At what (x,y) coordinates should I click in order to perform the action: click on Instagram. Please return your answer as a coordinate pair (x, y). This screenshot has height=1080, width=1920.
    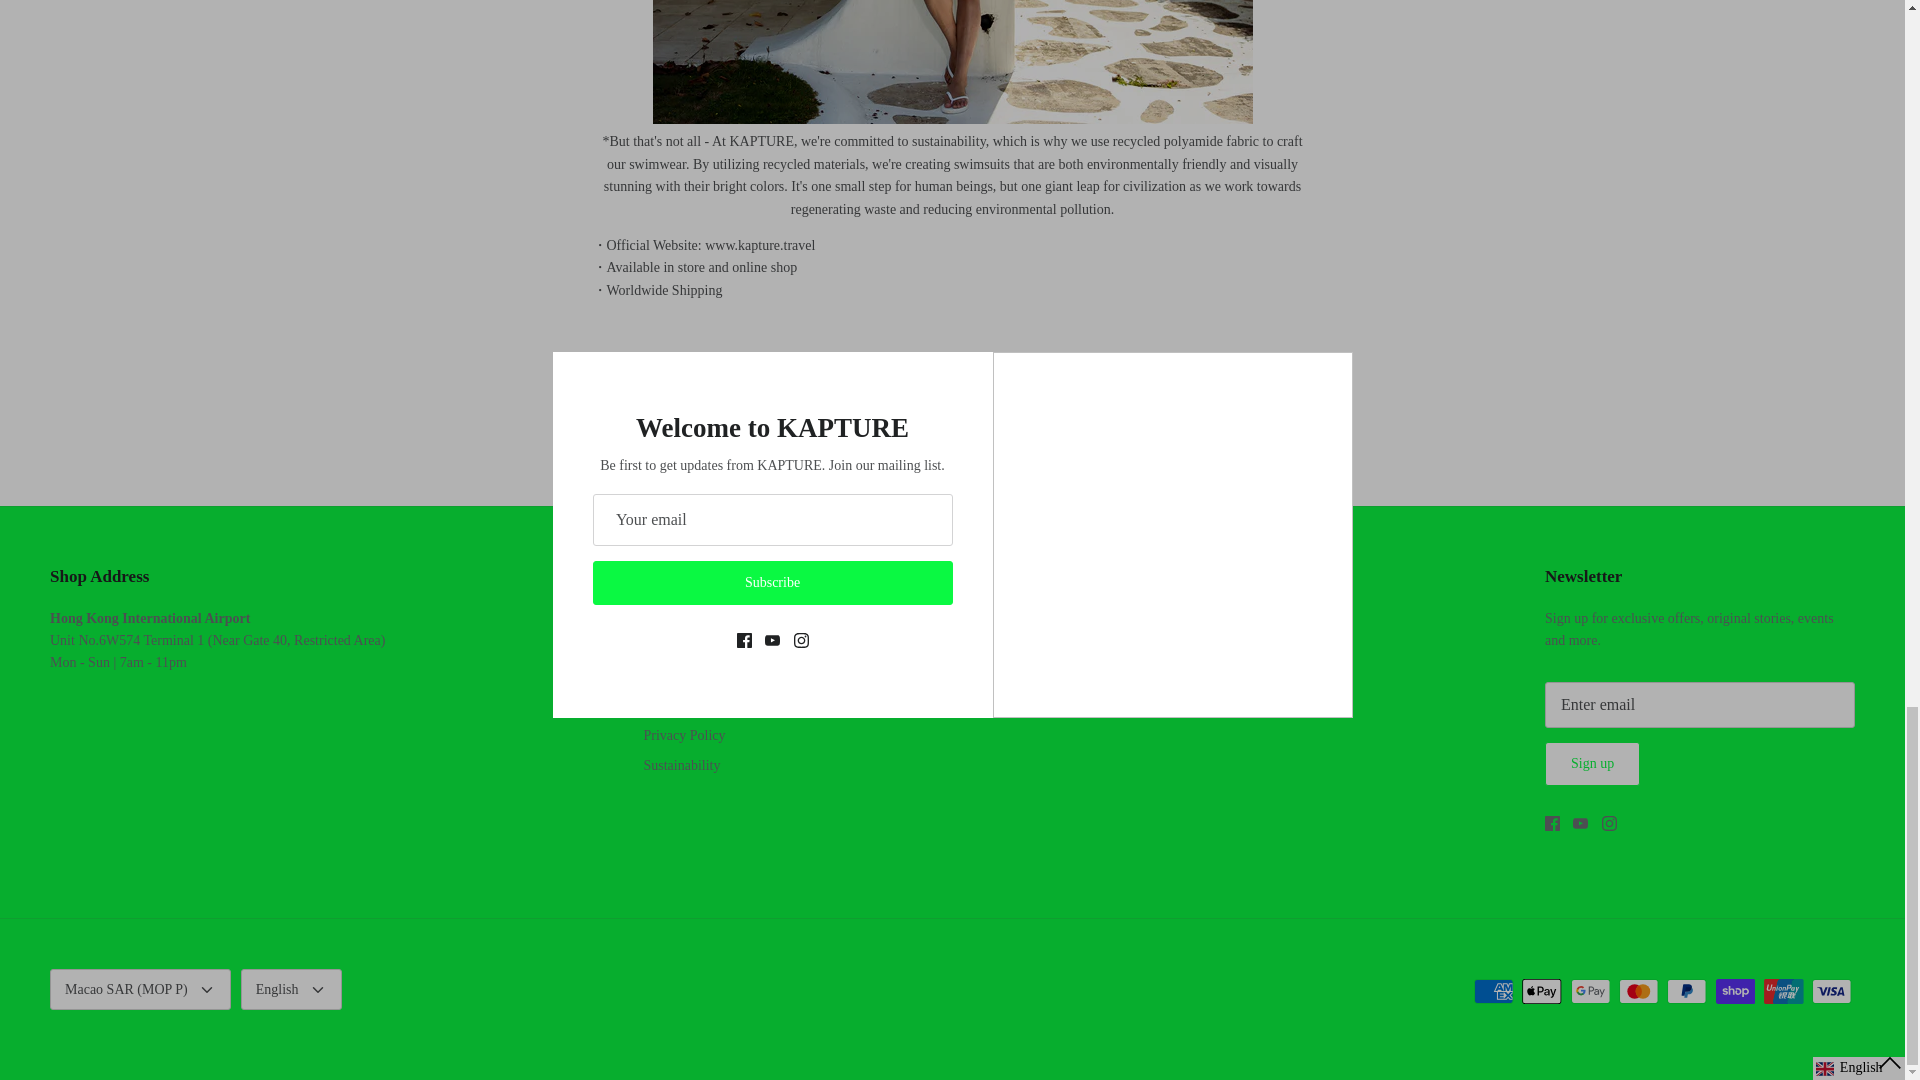
    Looking at the image, I should click on (1608, 823).